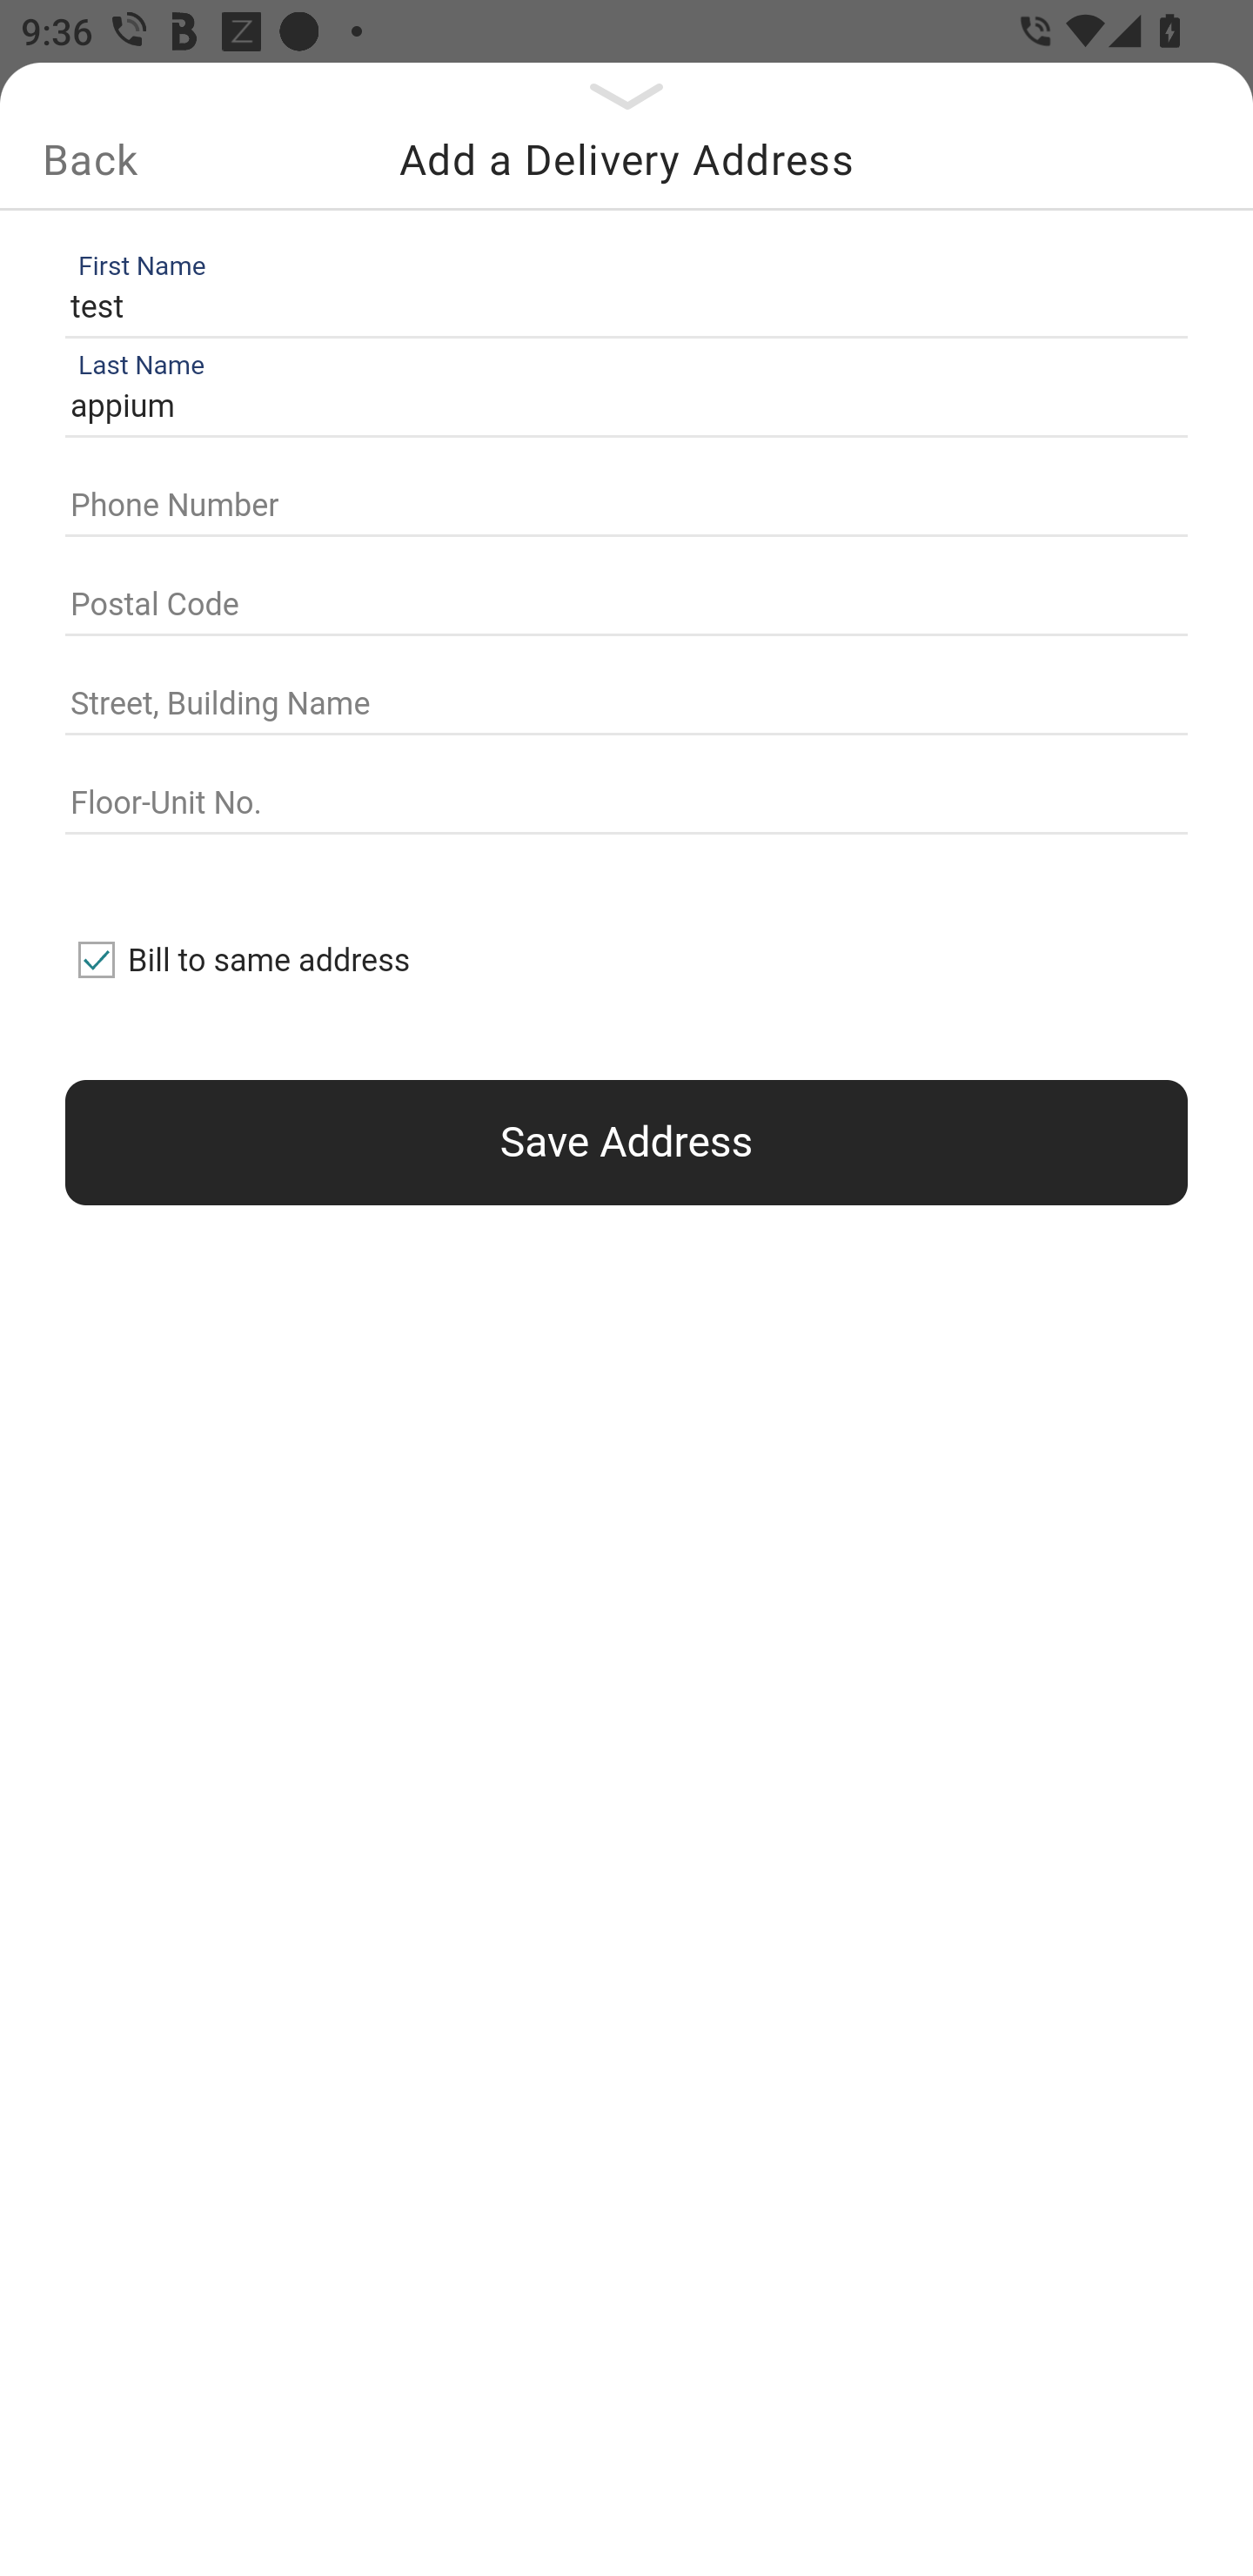 The image size is (1253, 2576). I want to click on test, so click(620, 306).